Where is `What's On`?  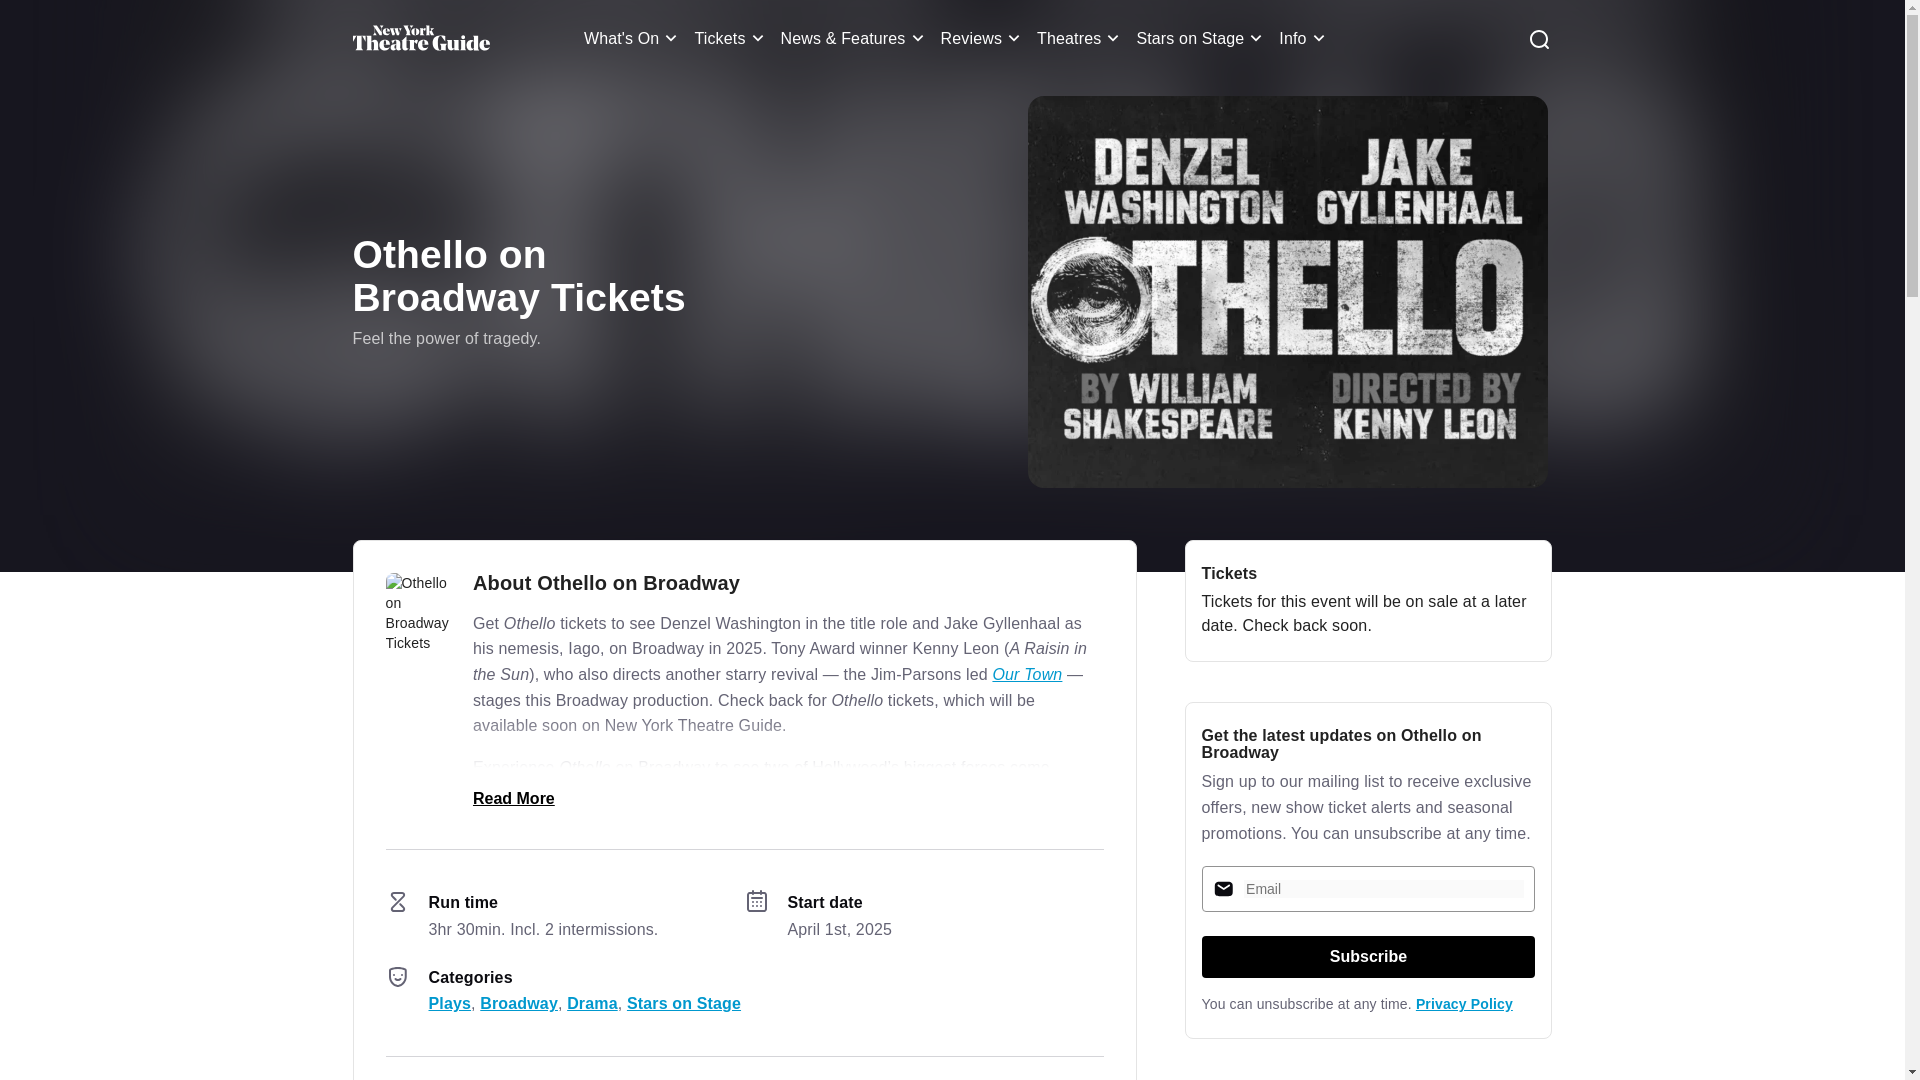 What's On is located at coordinates (634, 38).